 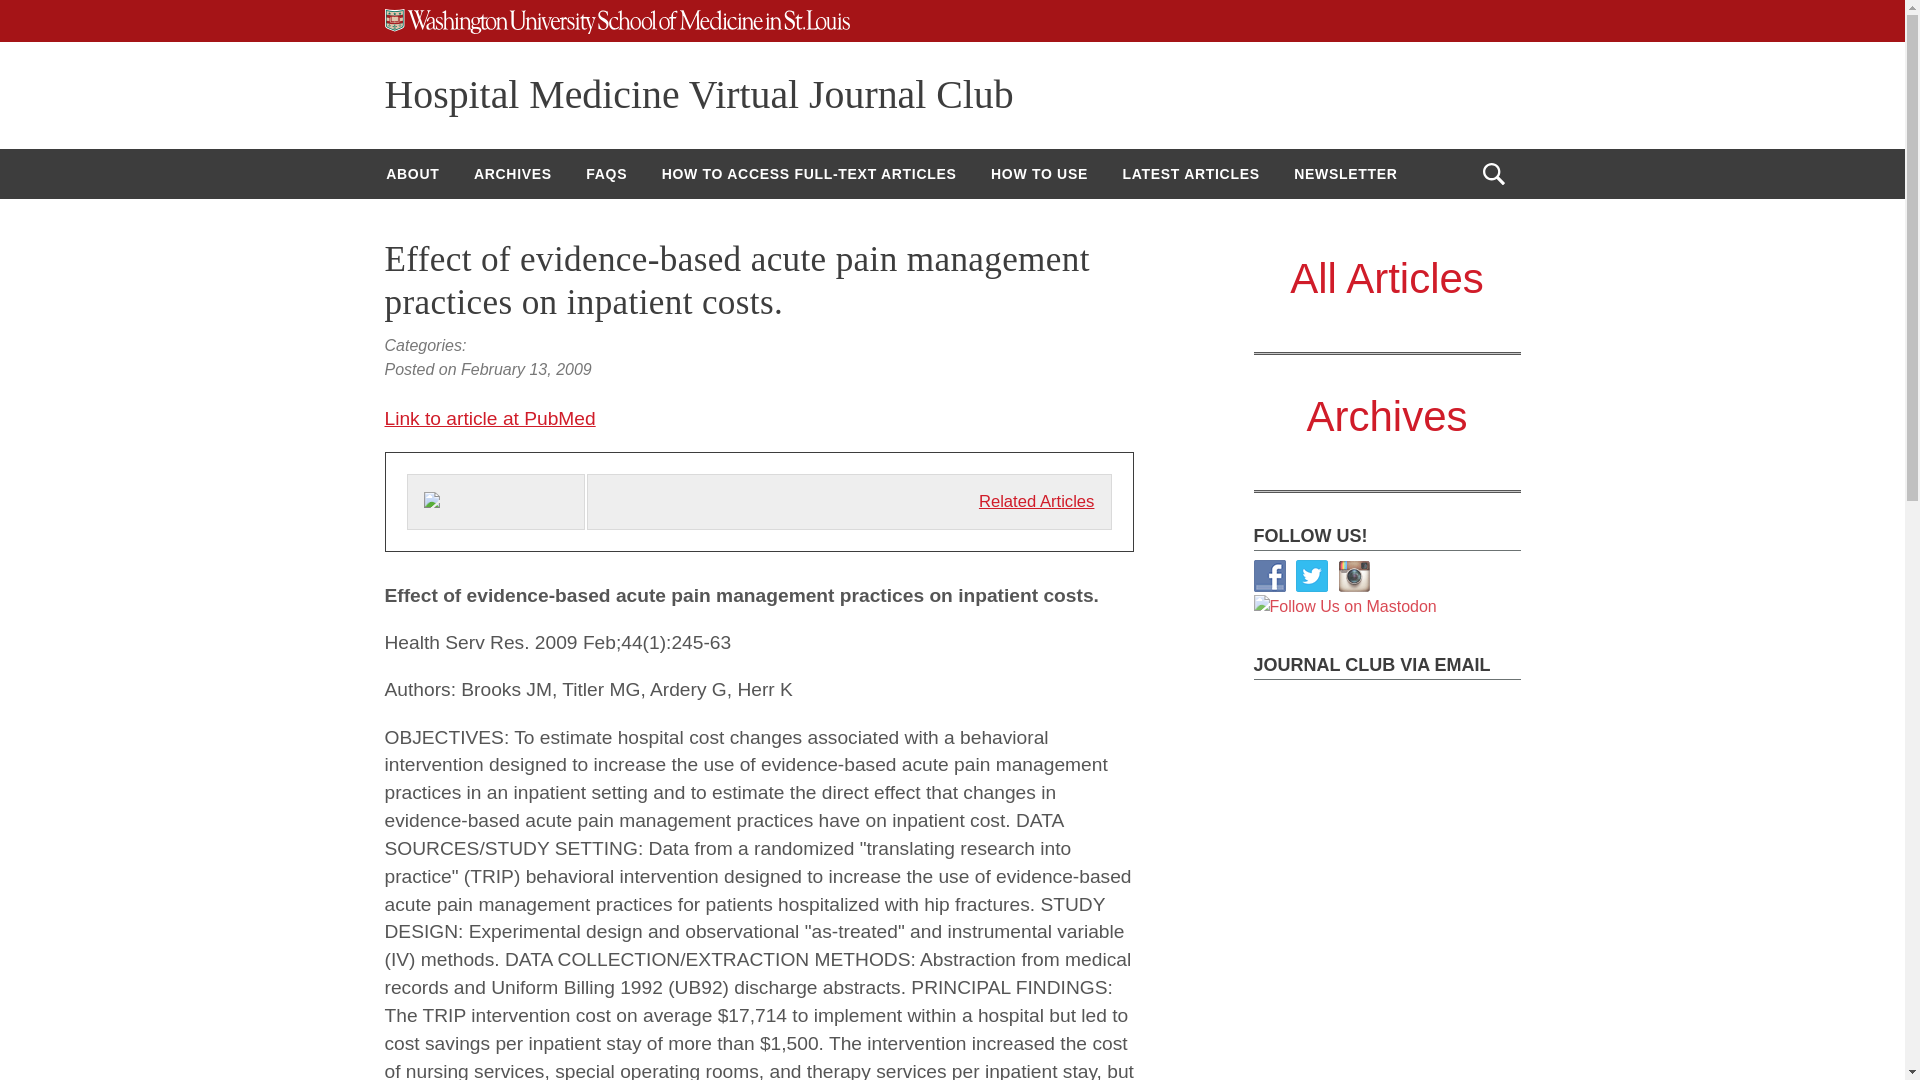 I want to click on Related Articles, so click(x=1036, y=501).